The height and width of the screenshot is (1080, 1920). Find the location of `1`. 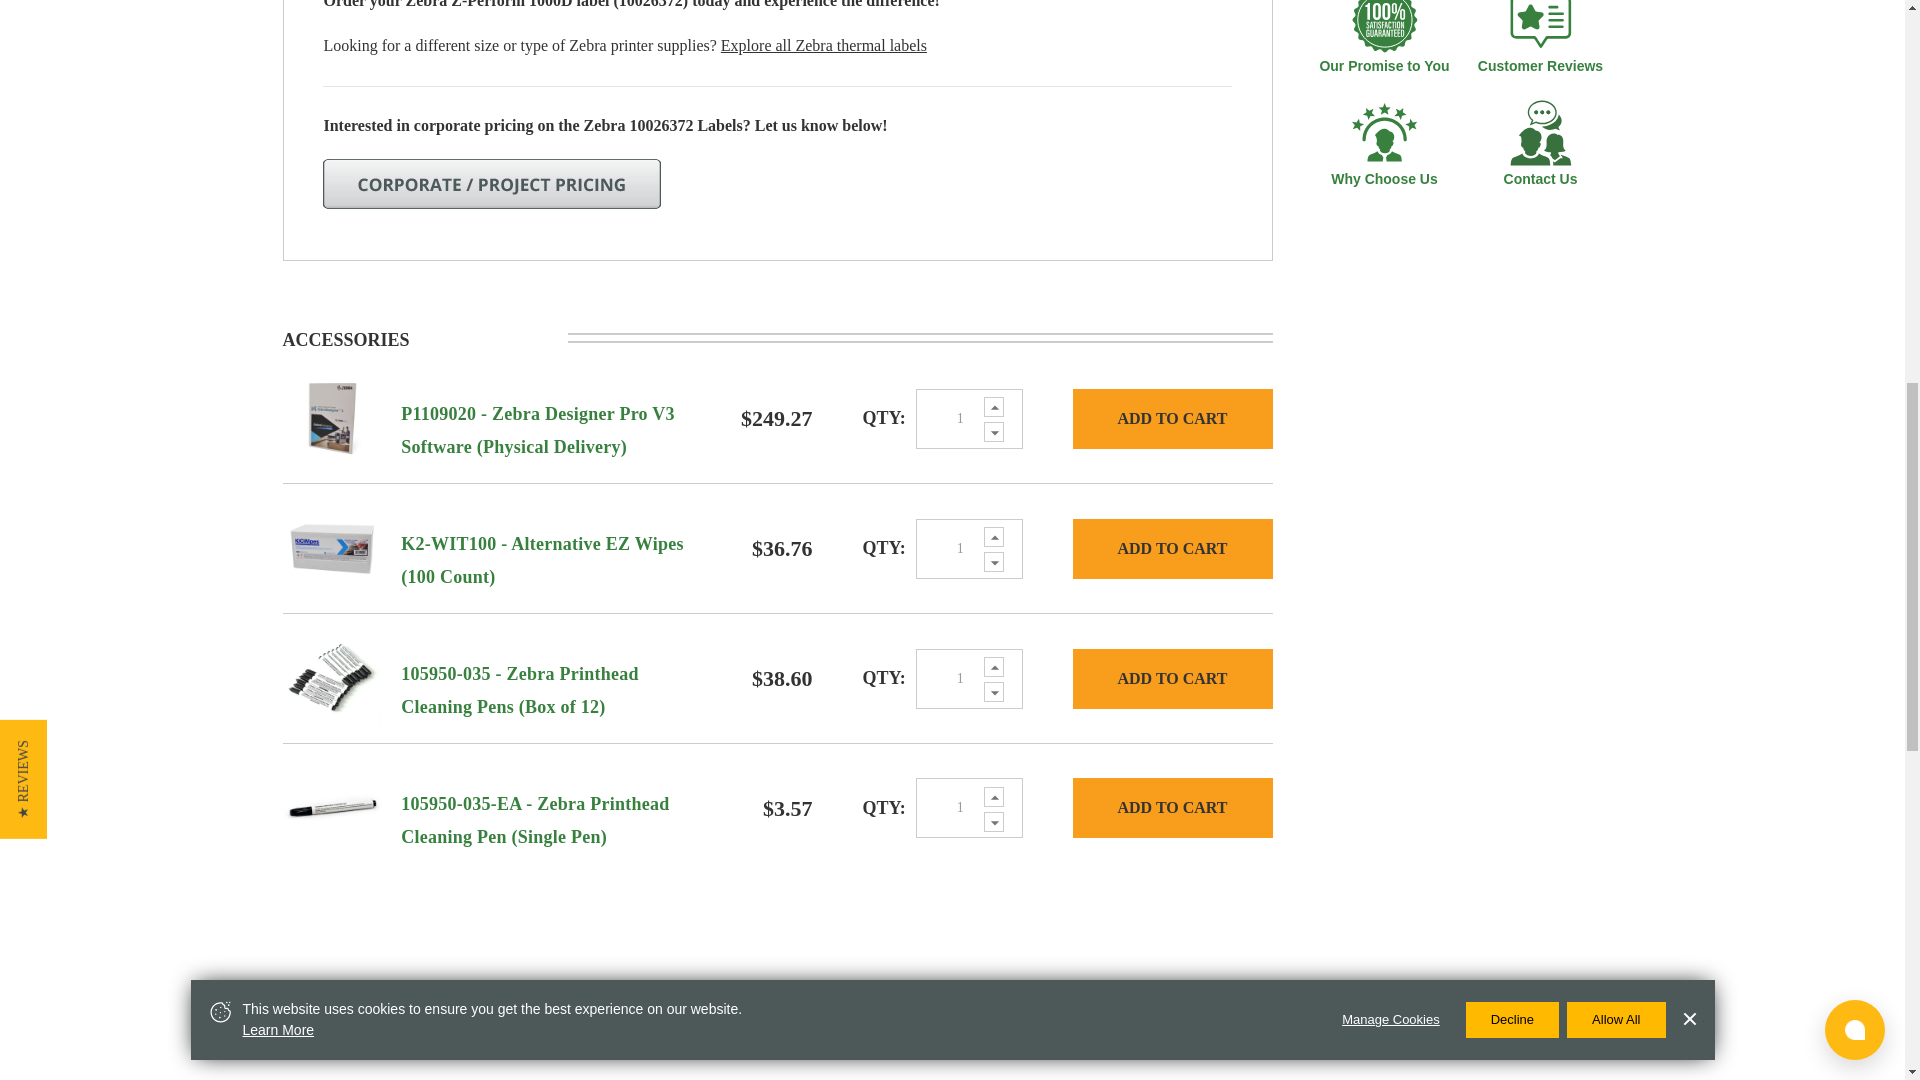

1 is located at coordinates (969, 808).